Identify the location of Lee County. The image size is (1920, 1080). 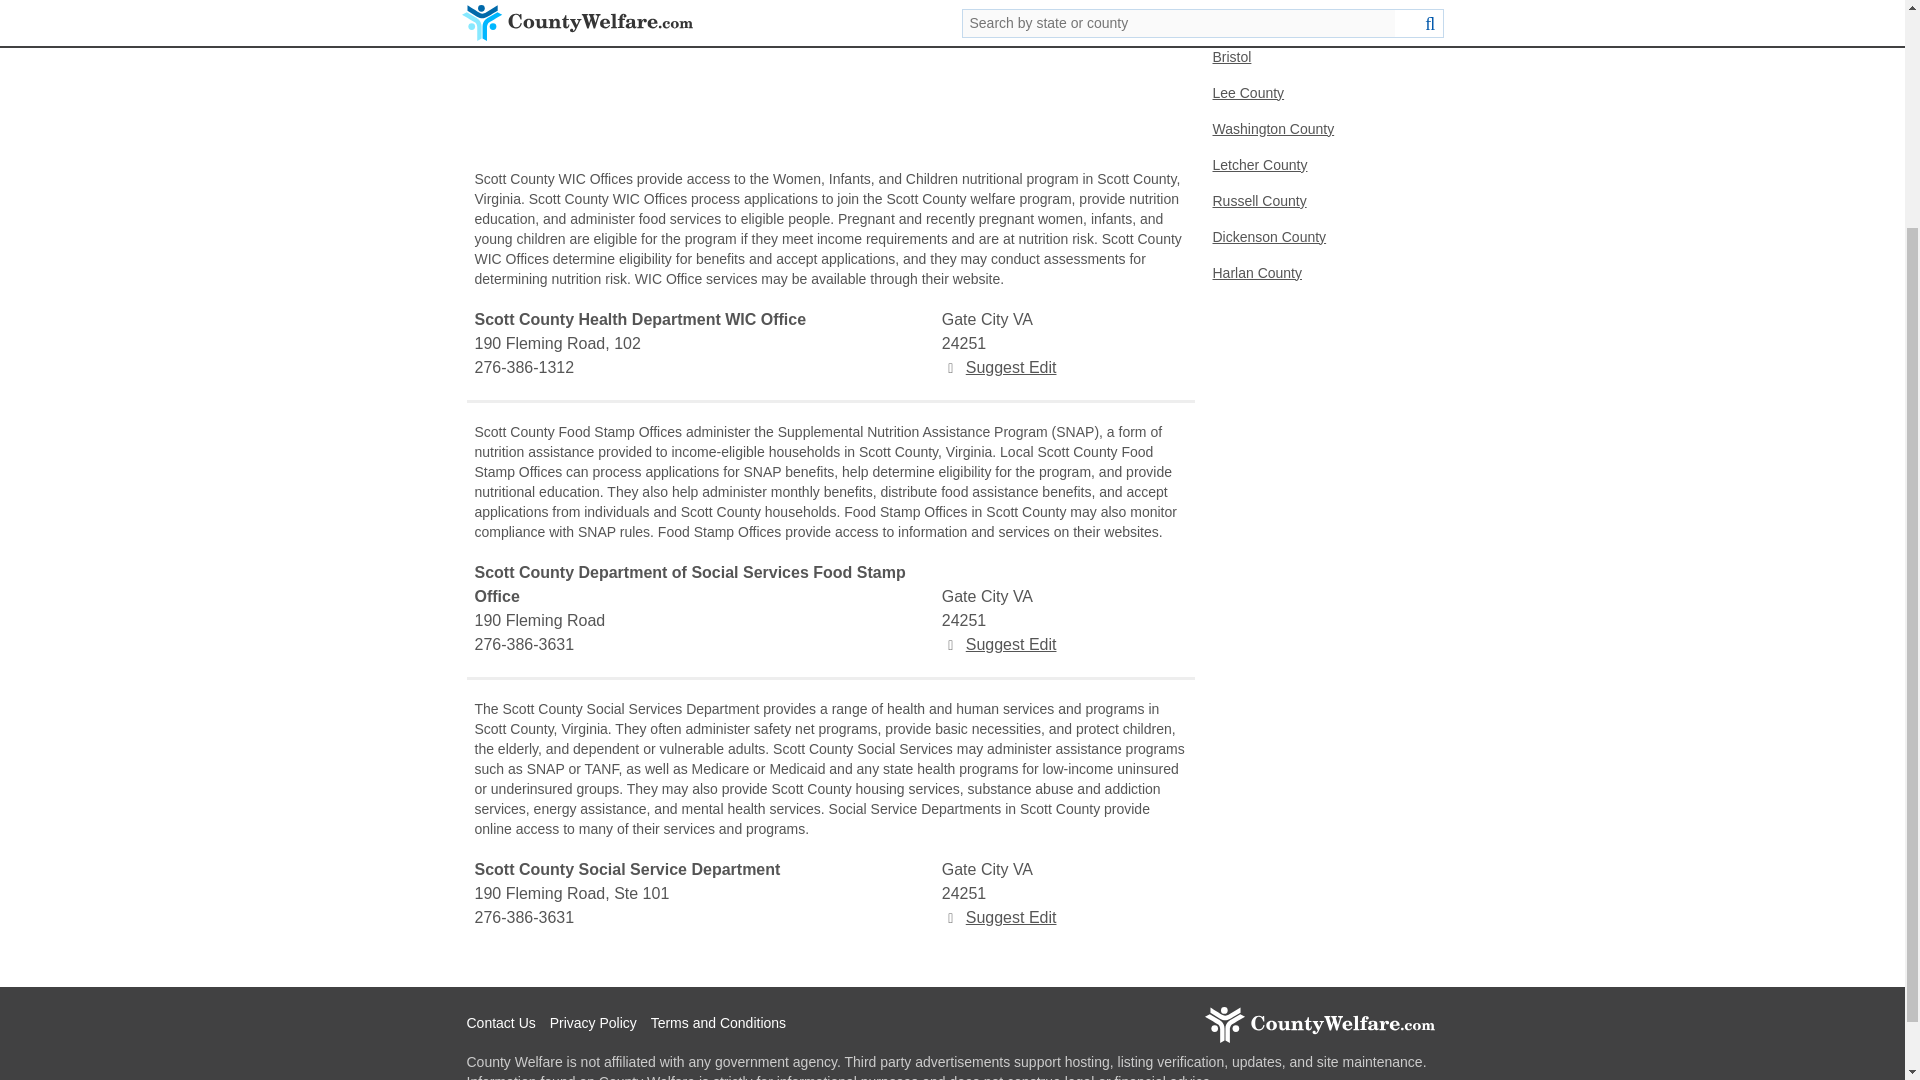
(1318, 94).